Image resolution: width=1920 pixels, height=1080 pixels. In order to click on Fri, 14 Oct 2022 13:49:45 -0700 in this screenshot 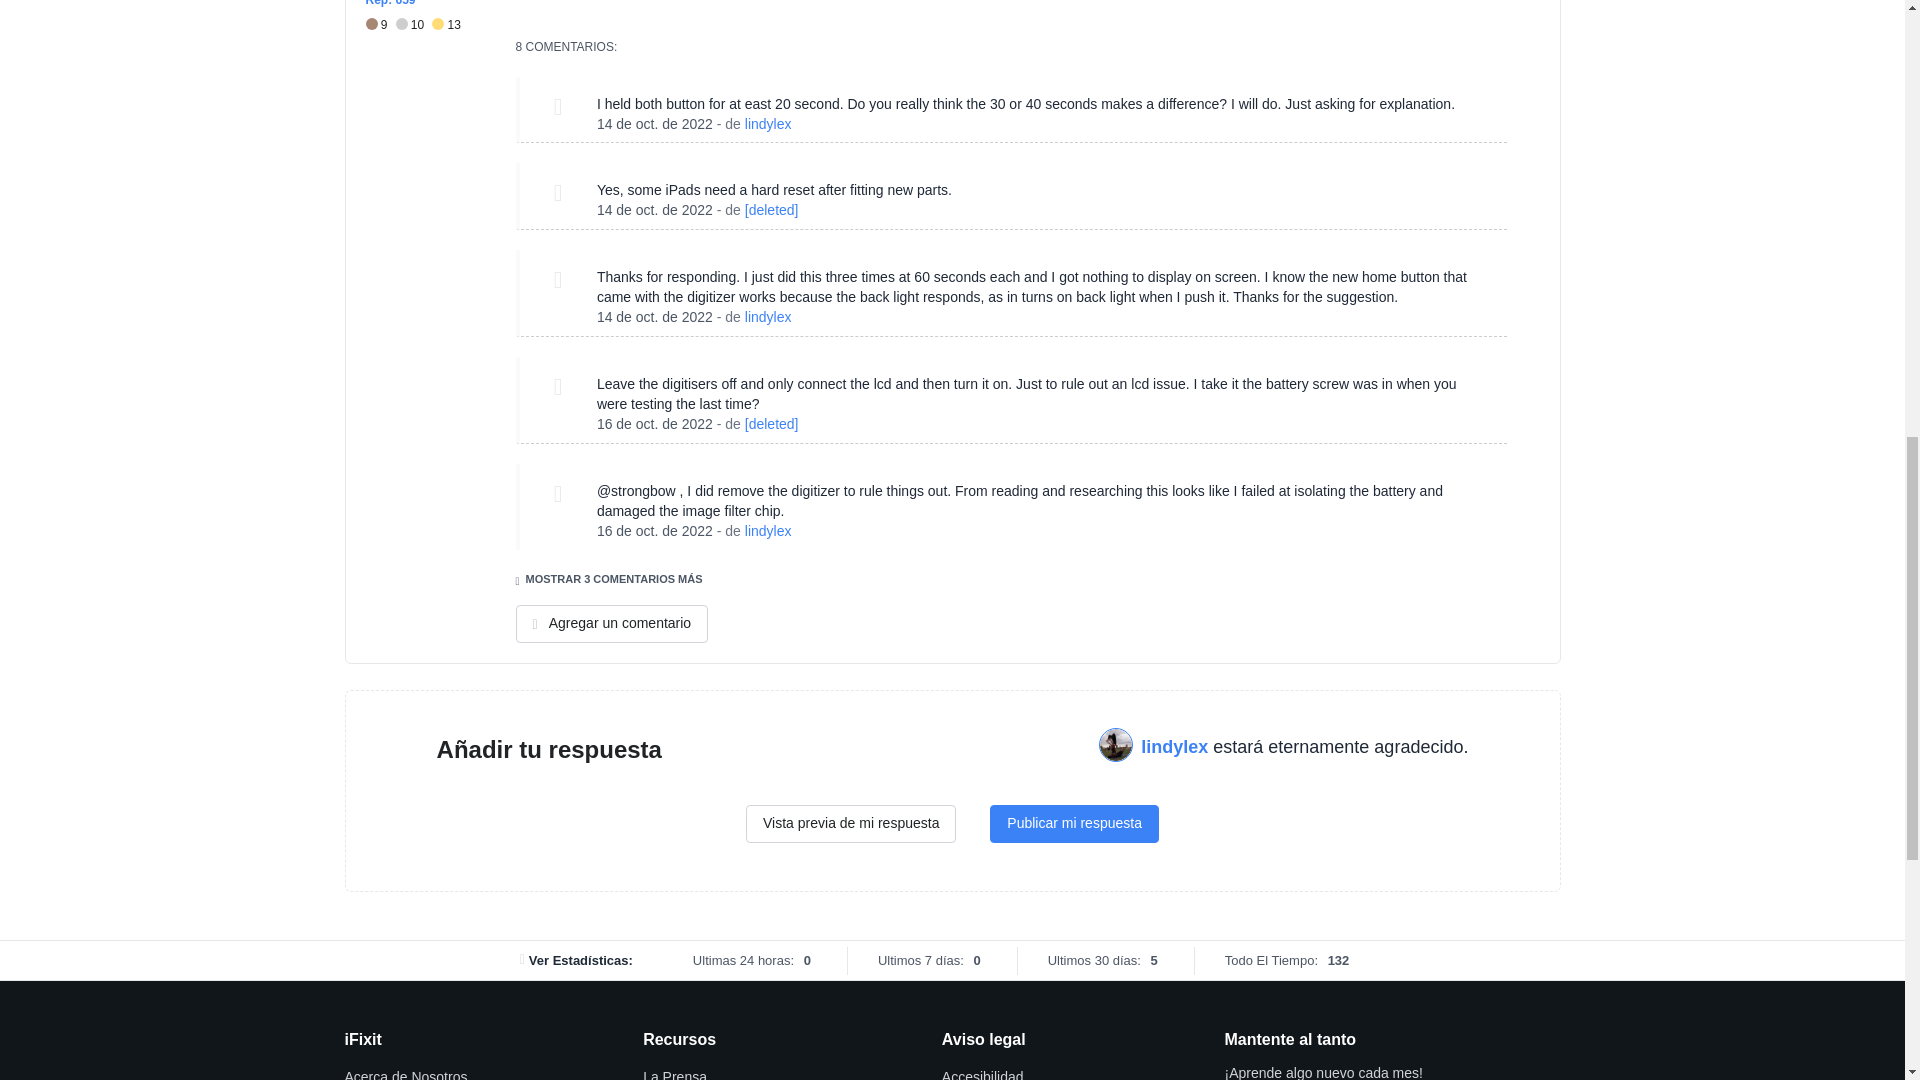, I will do `click(654, 316)`.